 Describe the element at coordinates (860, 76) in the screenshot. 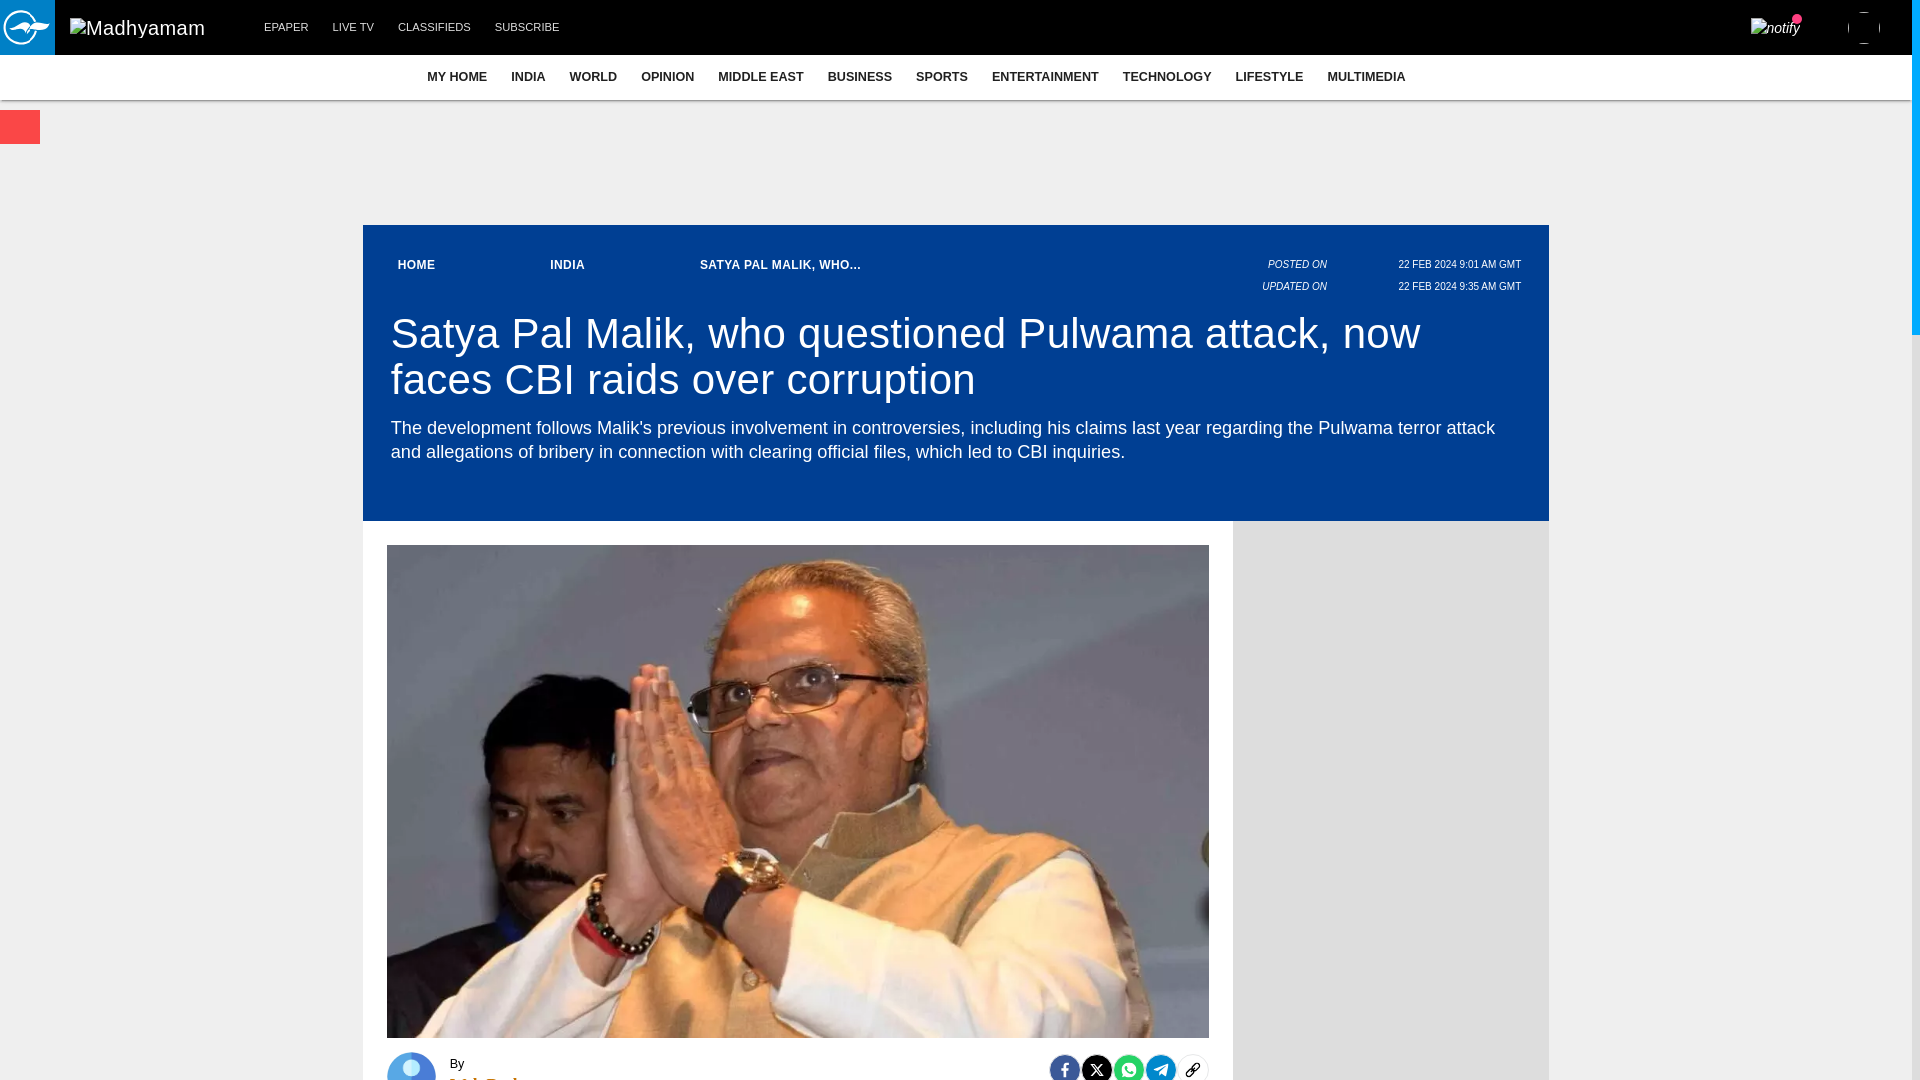

I see `BUSINESS` at that location.